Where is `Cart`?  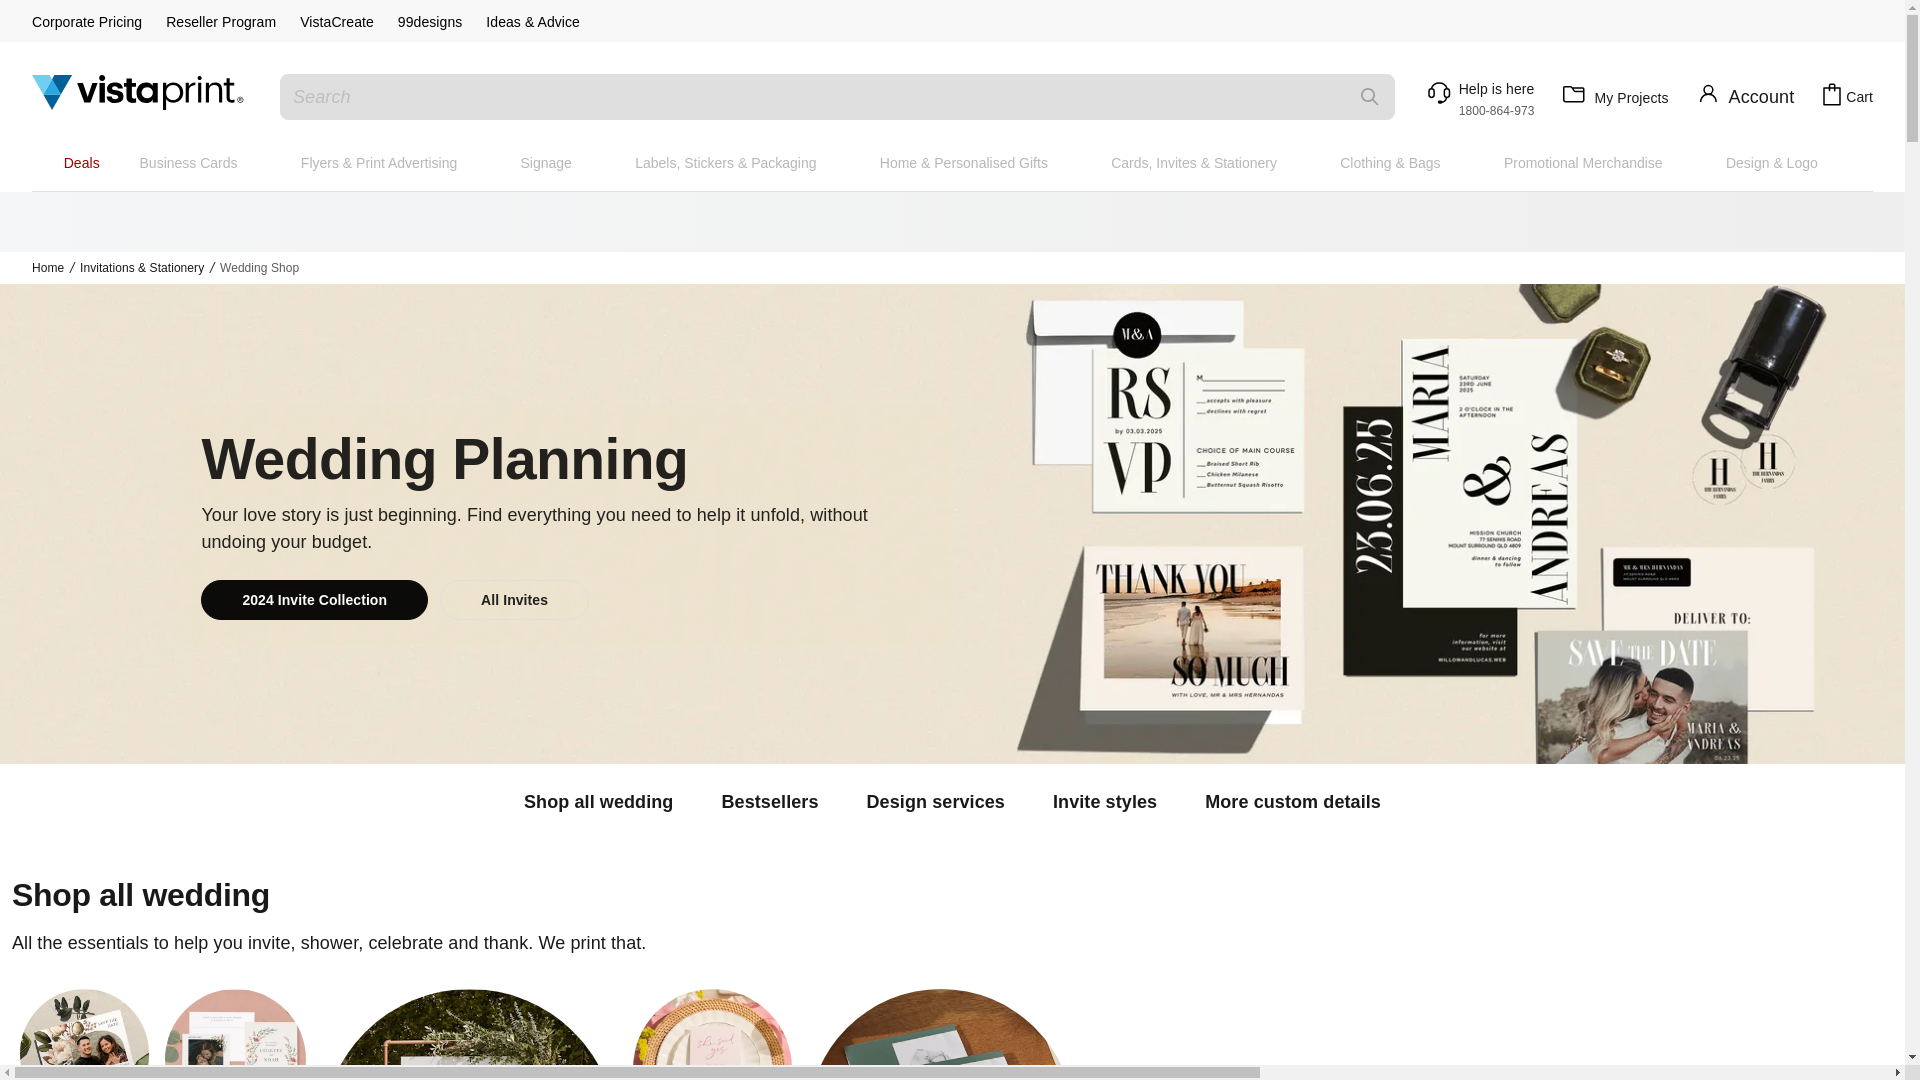
Cart is located at coordinates (1846, 96).